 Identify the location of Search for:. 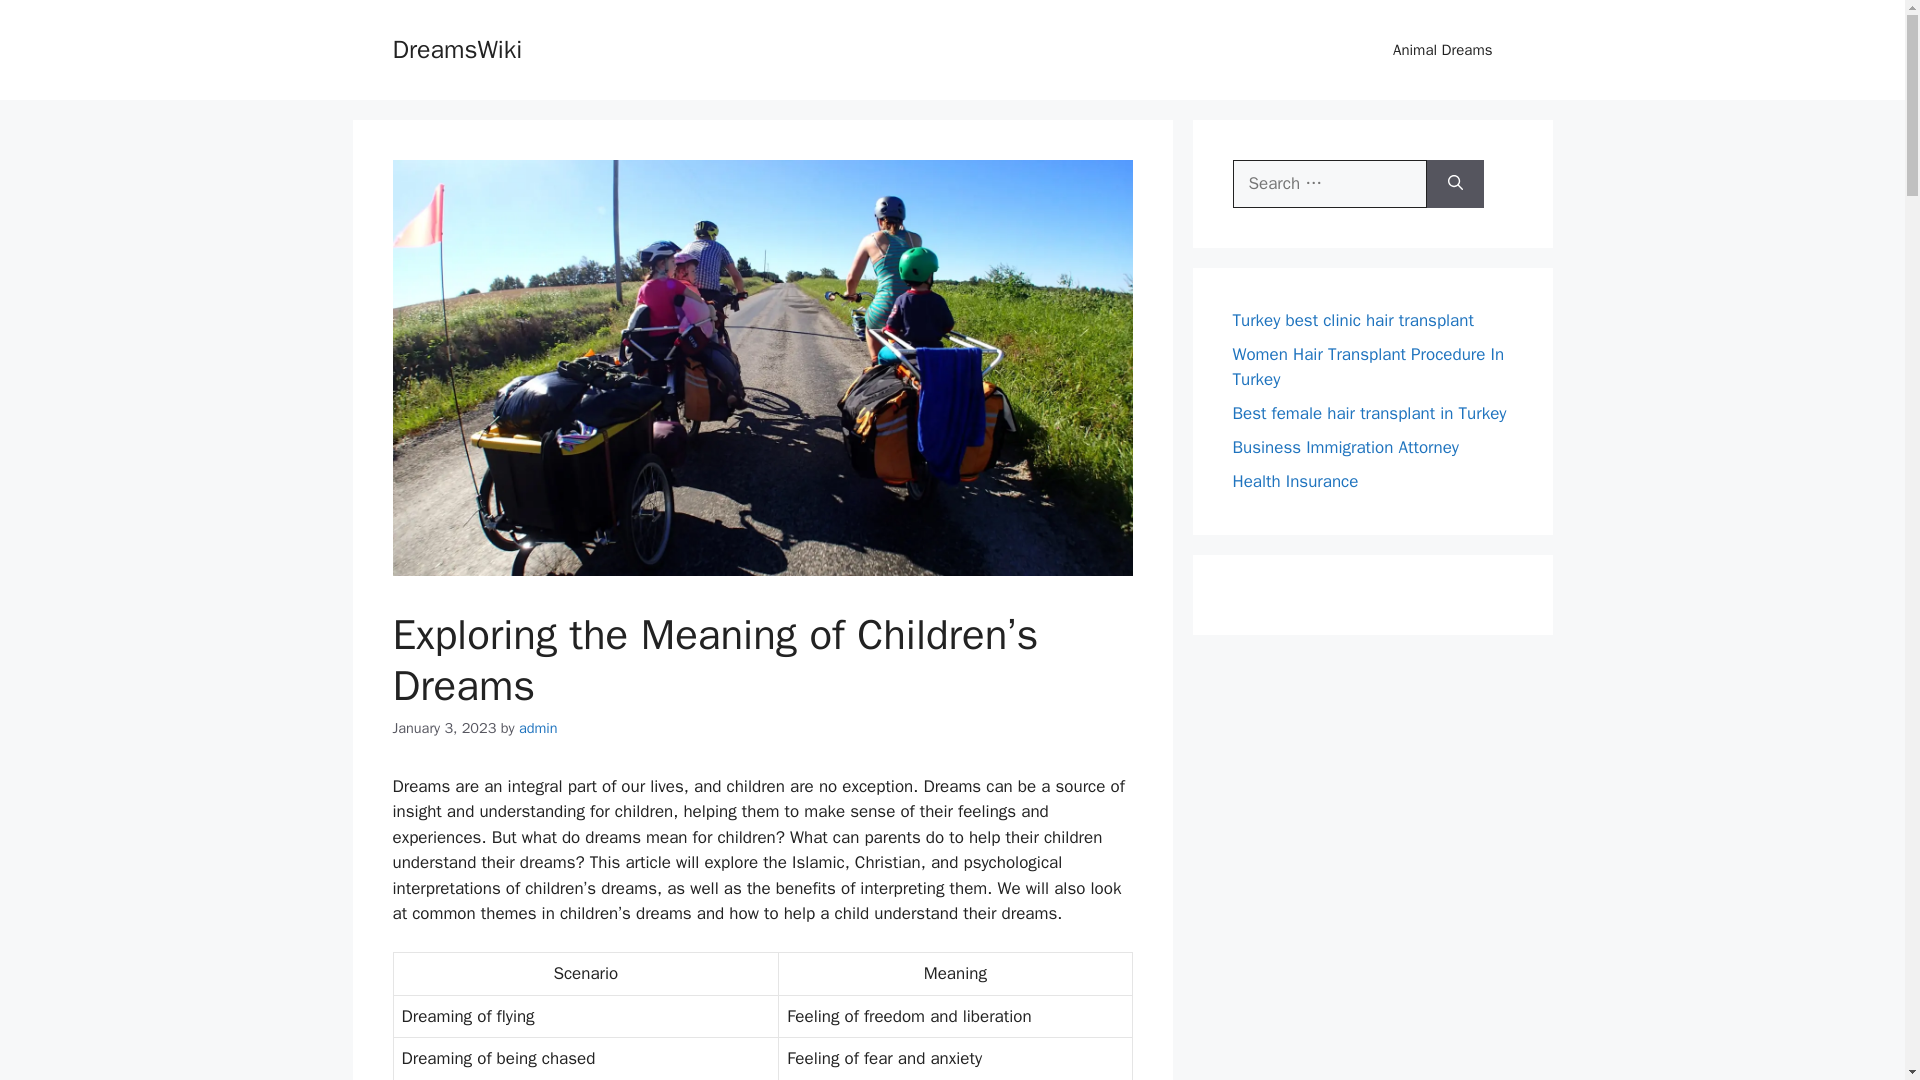
(1329, 184).